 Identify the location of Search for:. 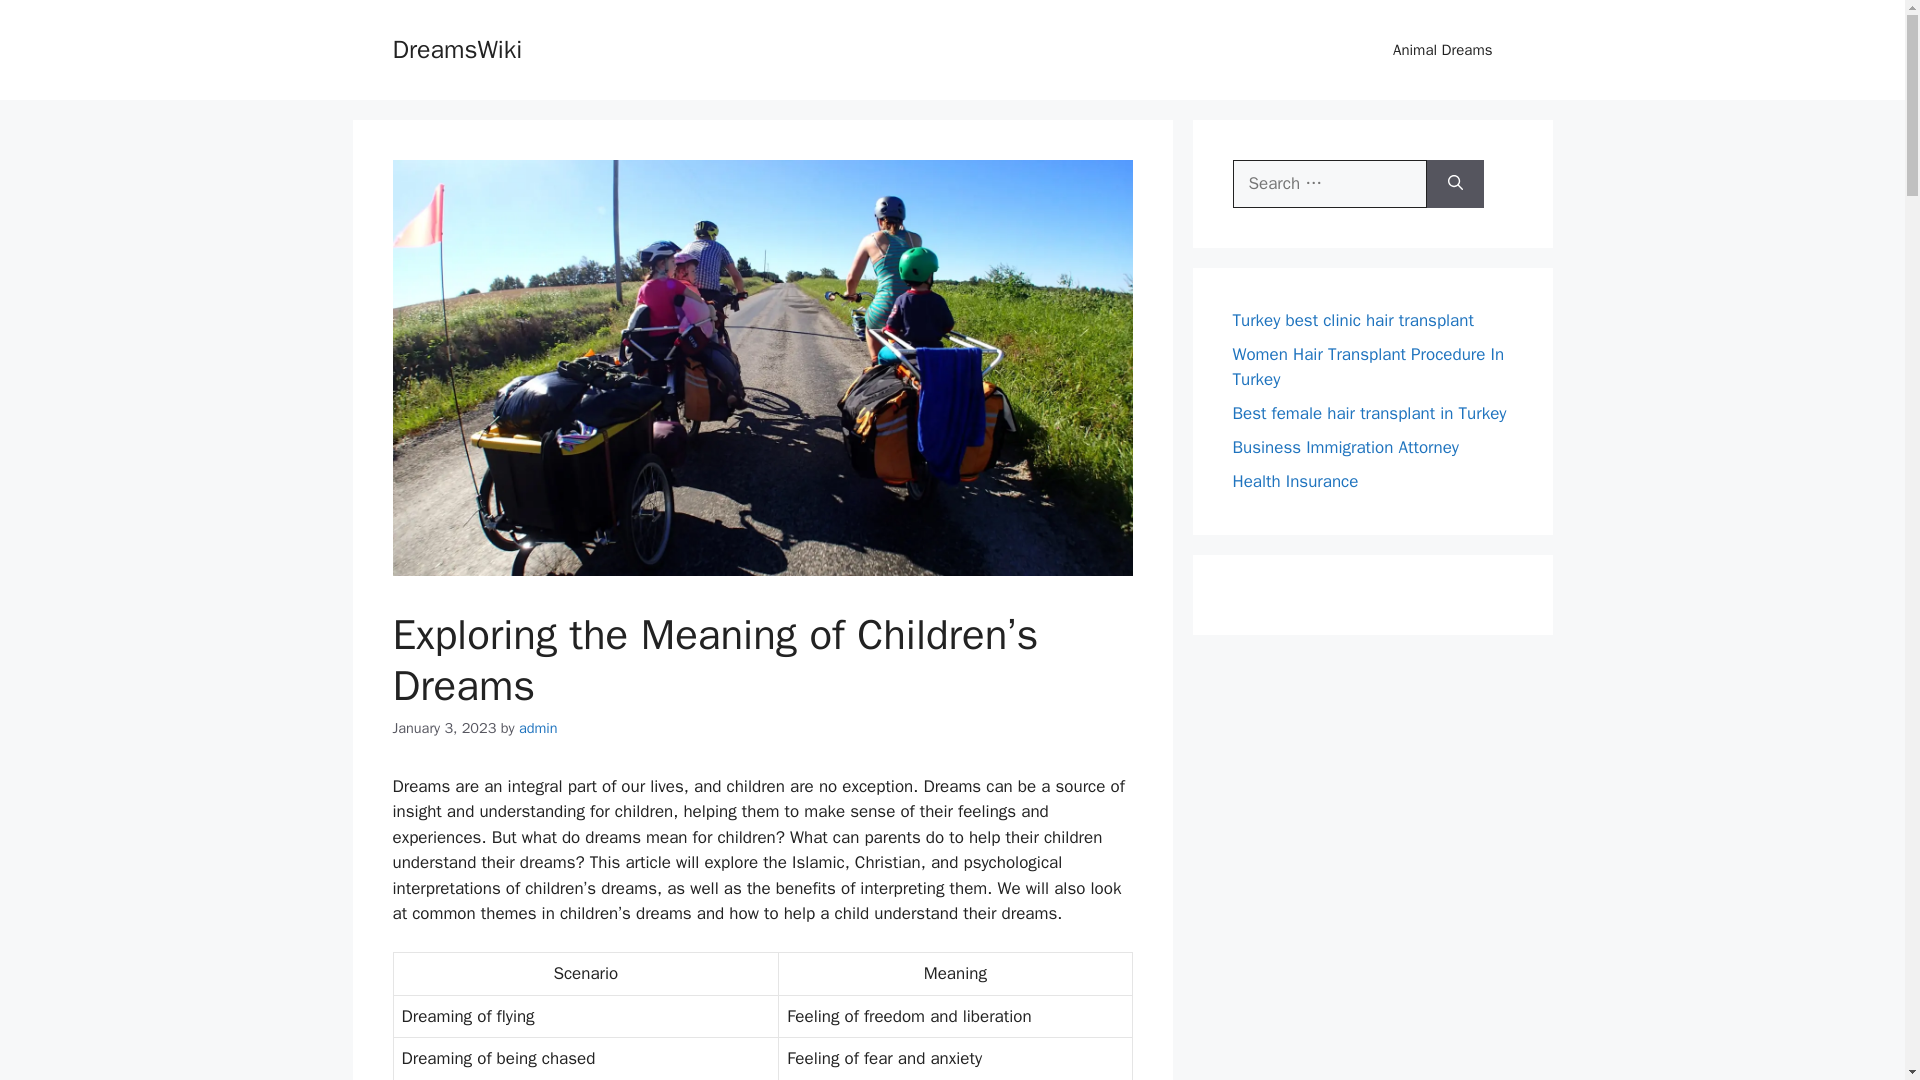
(1329, 184).